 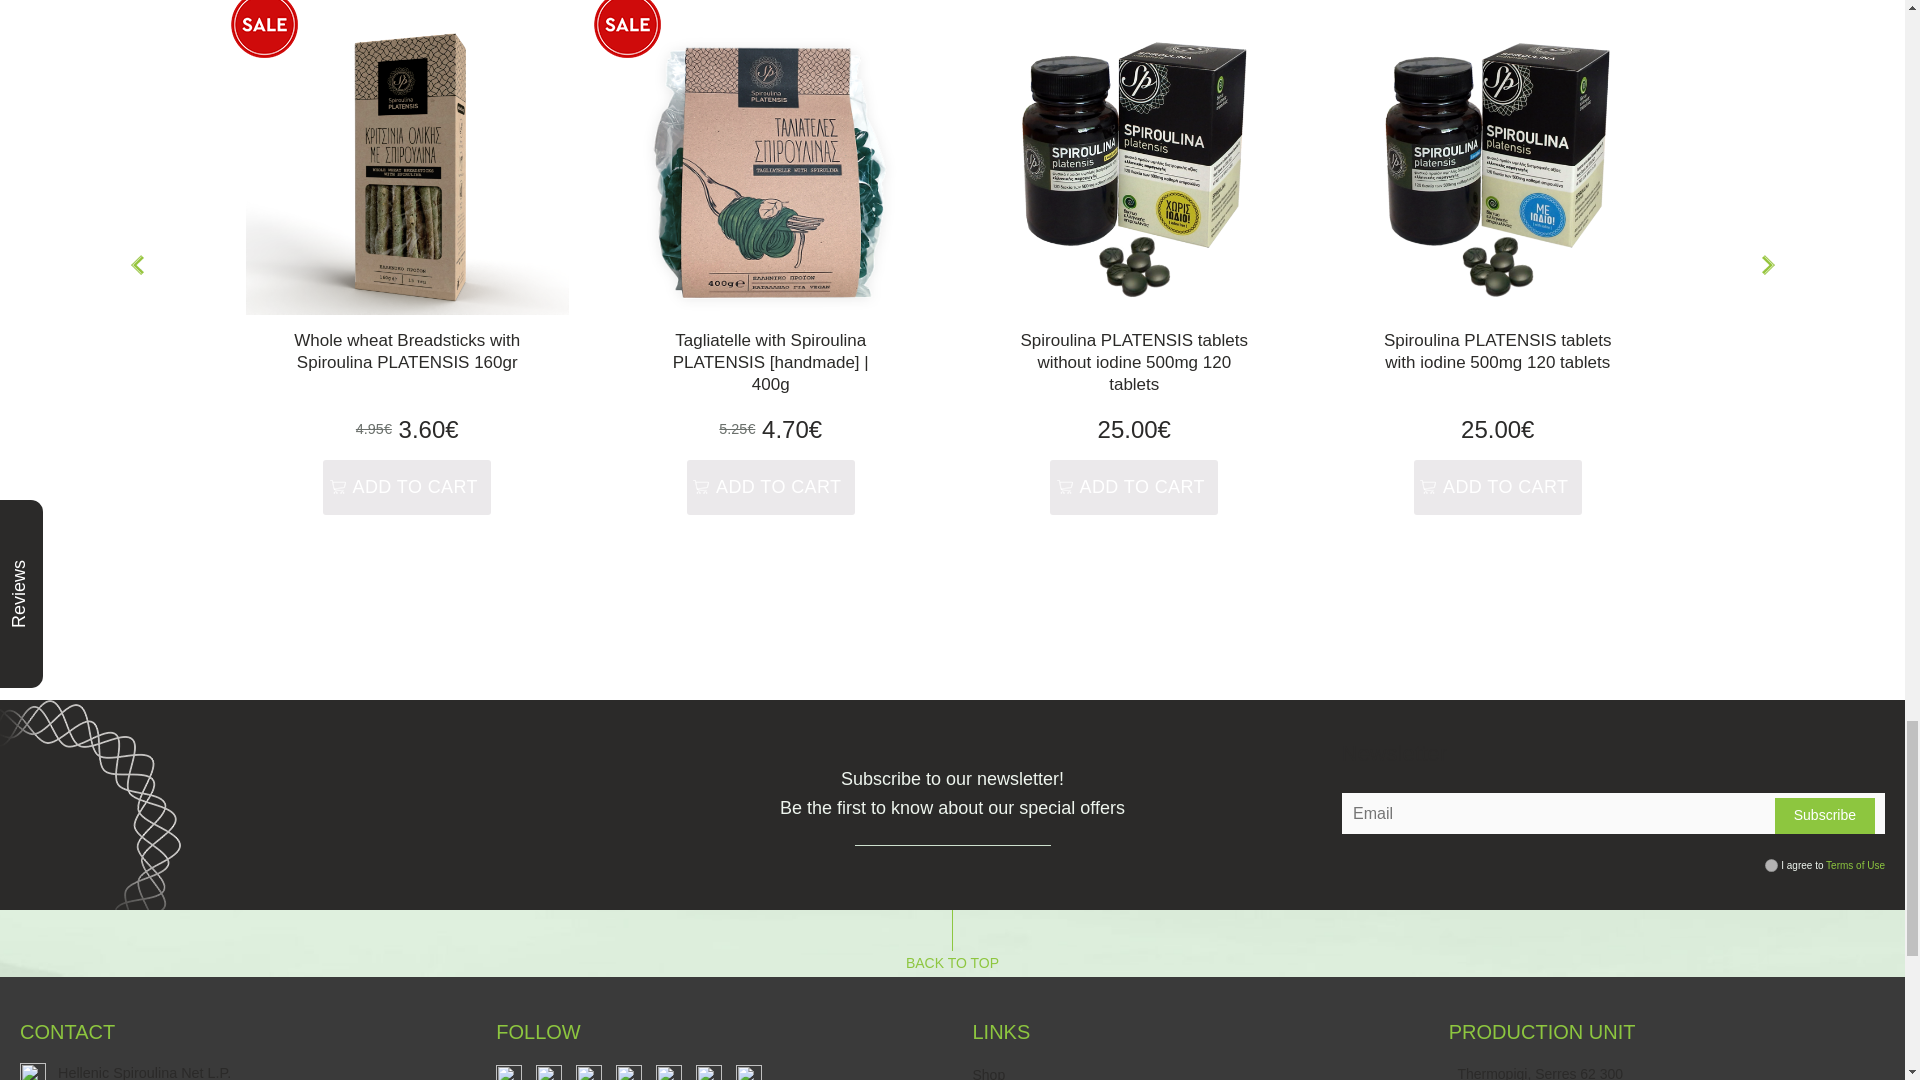 What do you see at coordinates (1770, 864) in the screenshot?
I see `1` at bounding box center [1770, 864].